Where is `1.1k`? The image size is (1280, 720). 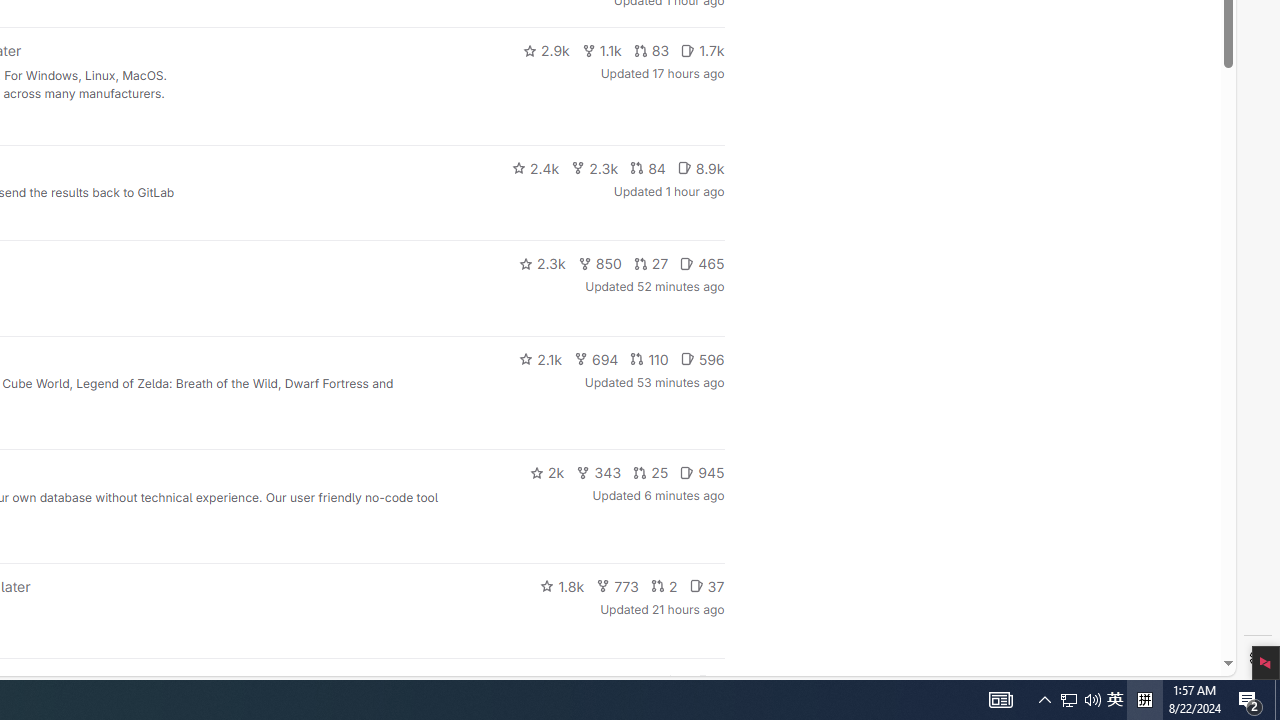 1.1k is located at coordinates (602, 50).